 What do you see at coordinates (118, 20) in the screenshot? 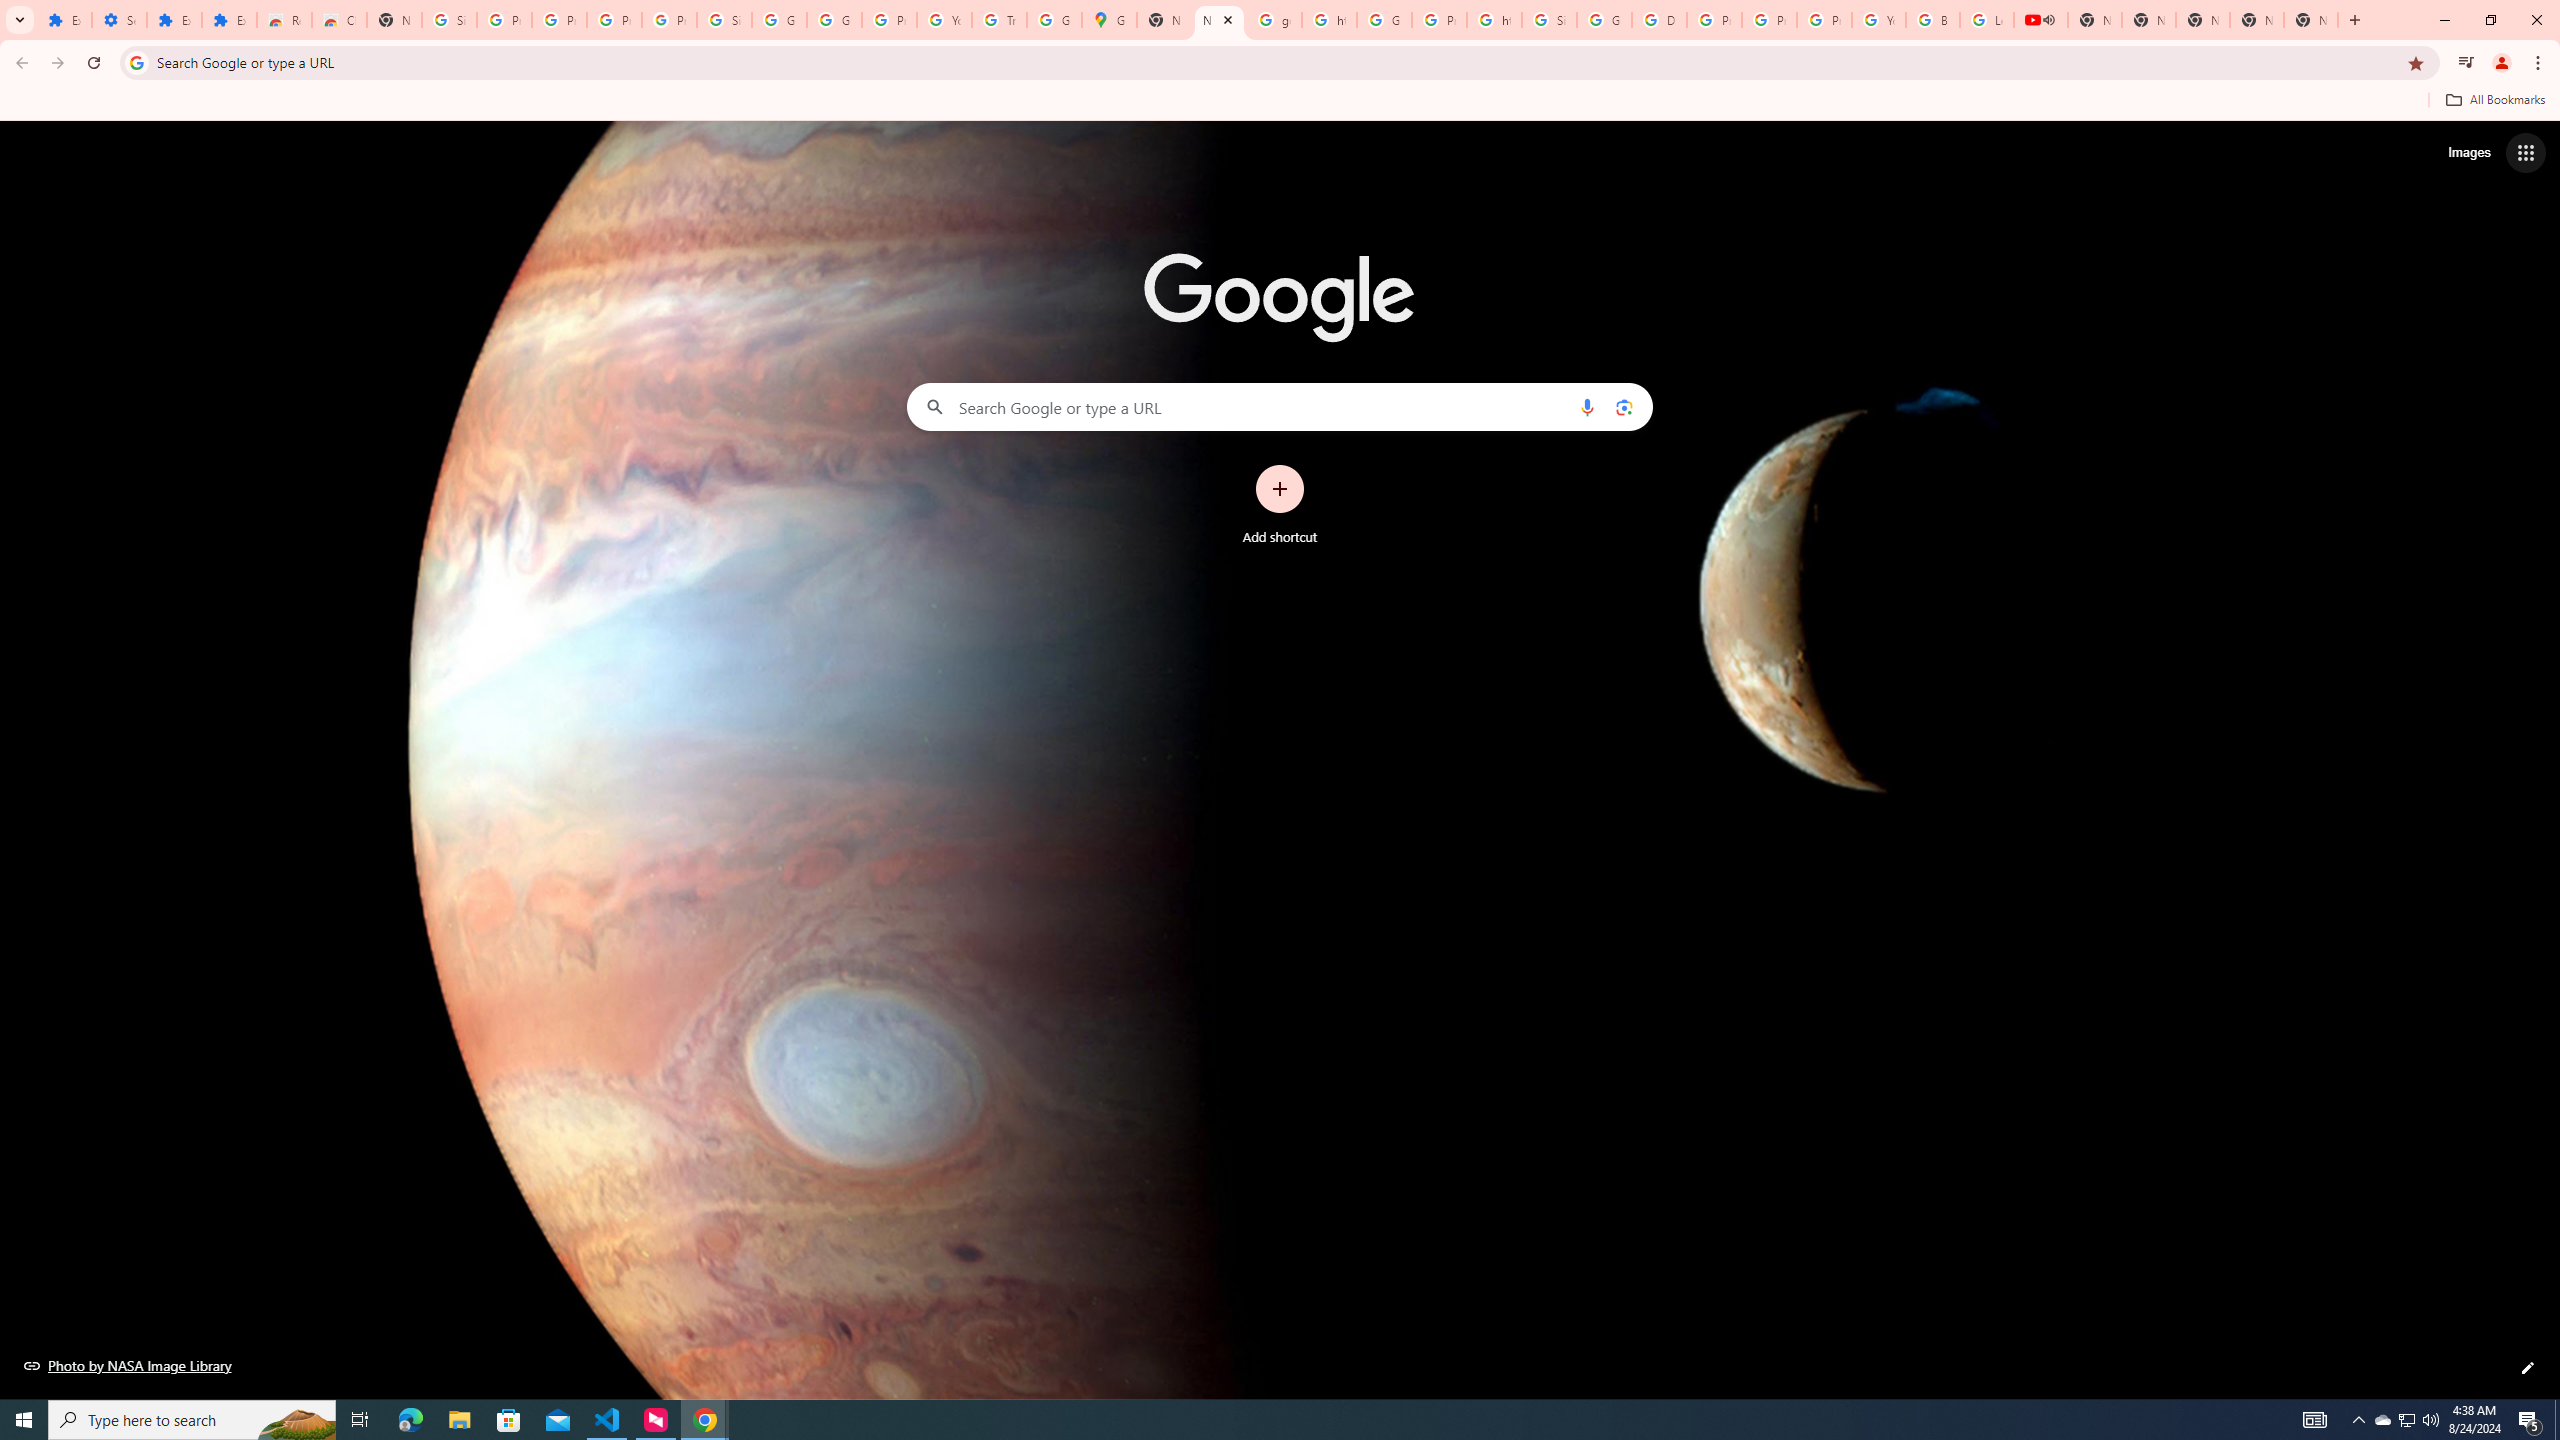
I see `Settings` at bounding box center [118, 20].